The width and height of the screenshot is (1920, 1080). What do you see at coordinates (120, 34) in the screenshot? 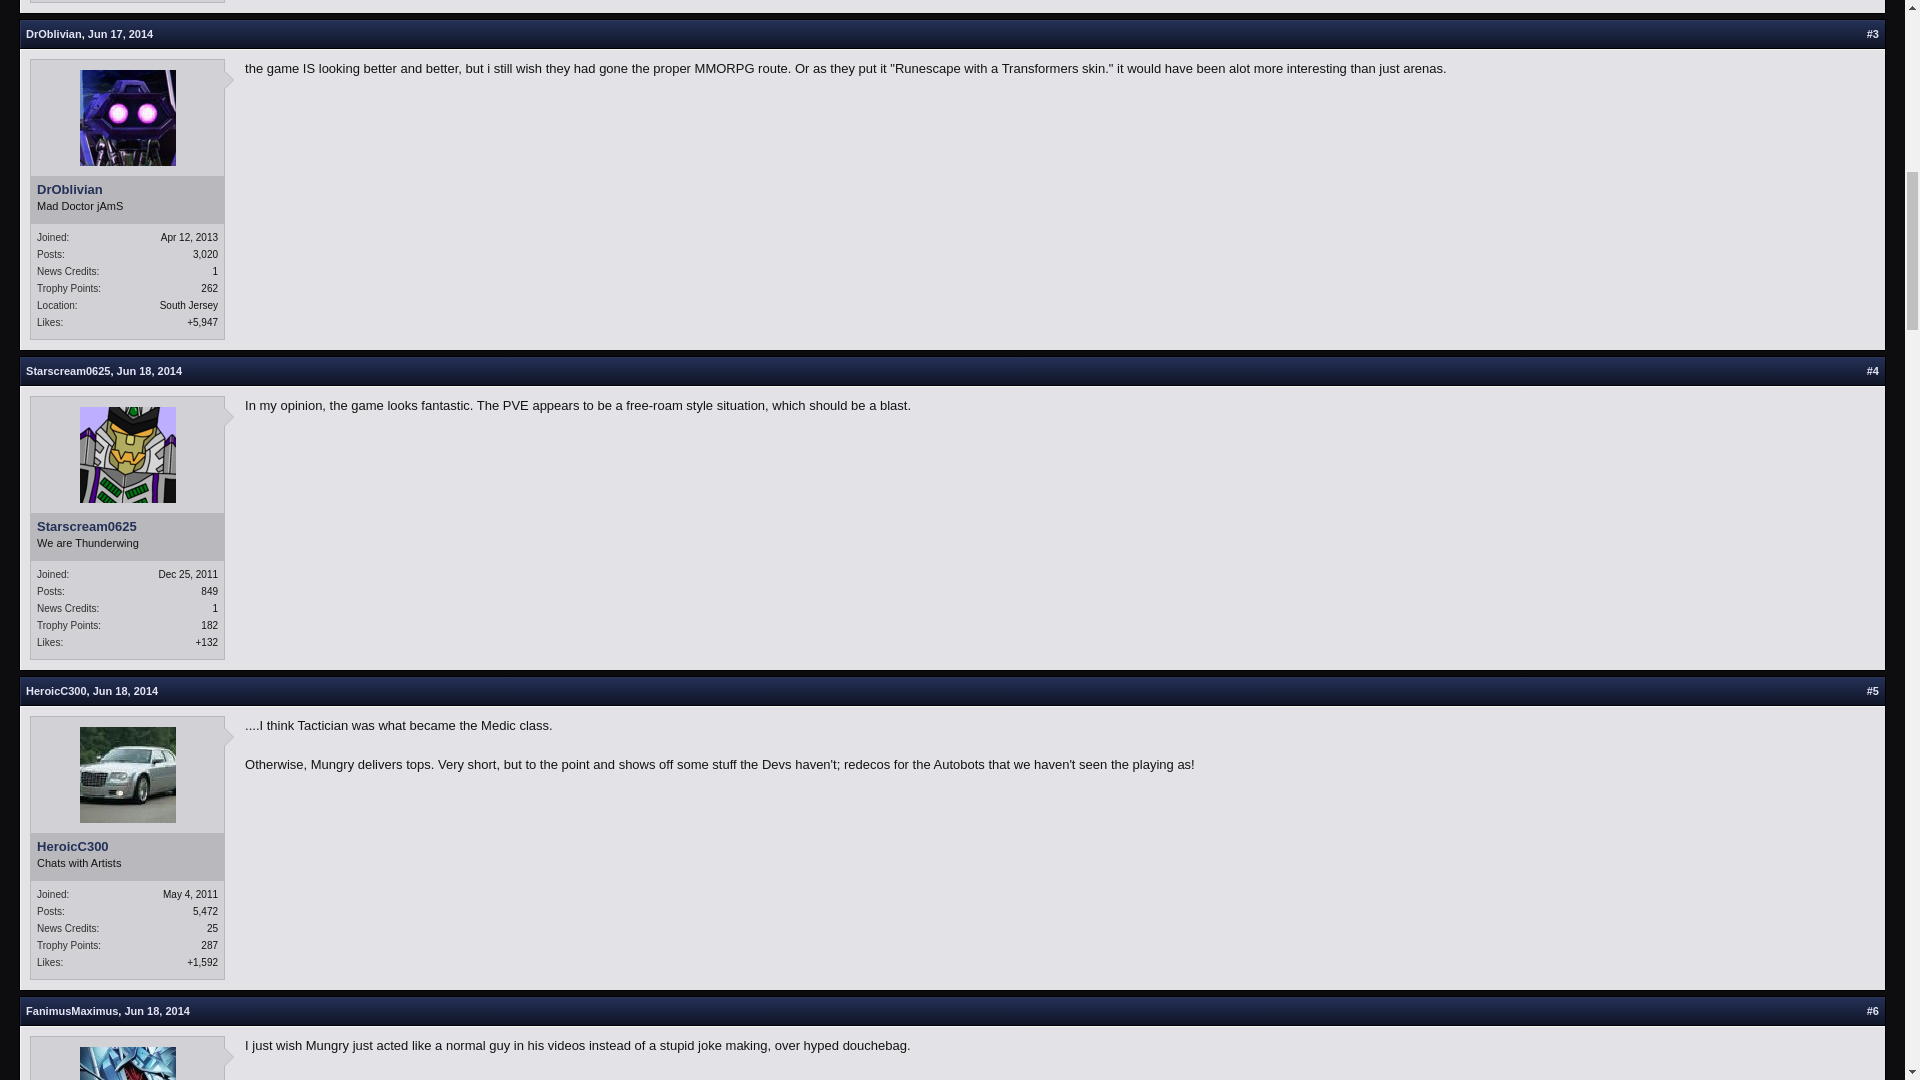
I see `Jun 17, 2014` at bounding box center [120, 34].